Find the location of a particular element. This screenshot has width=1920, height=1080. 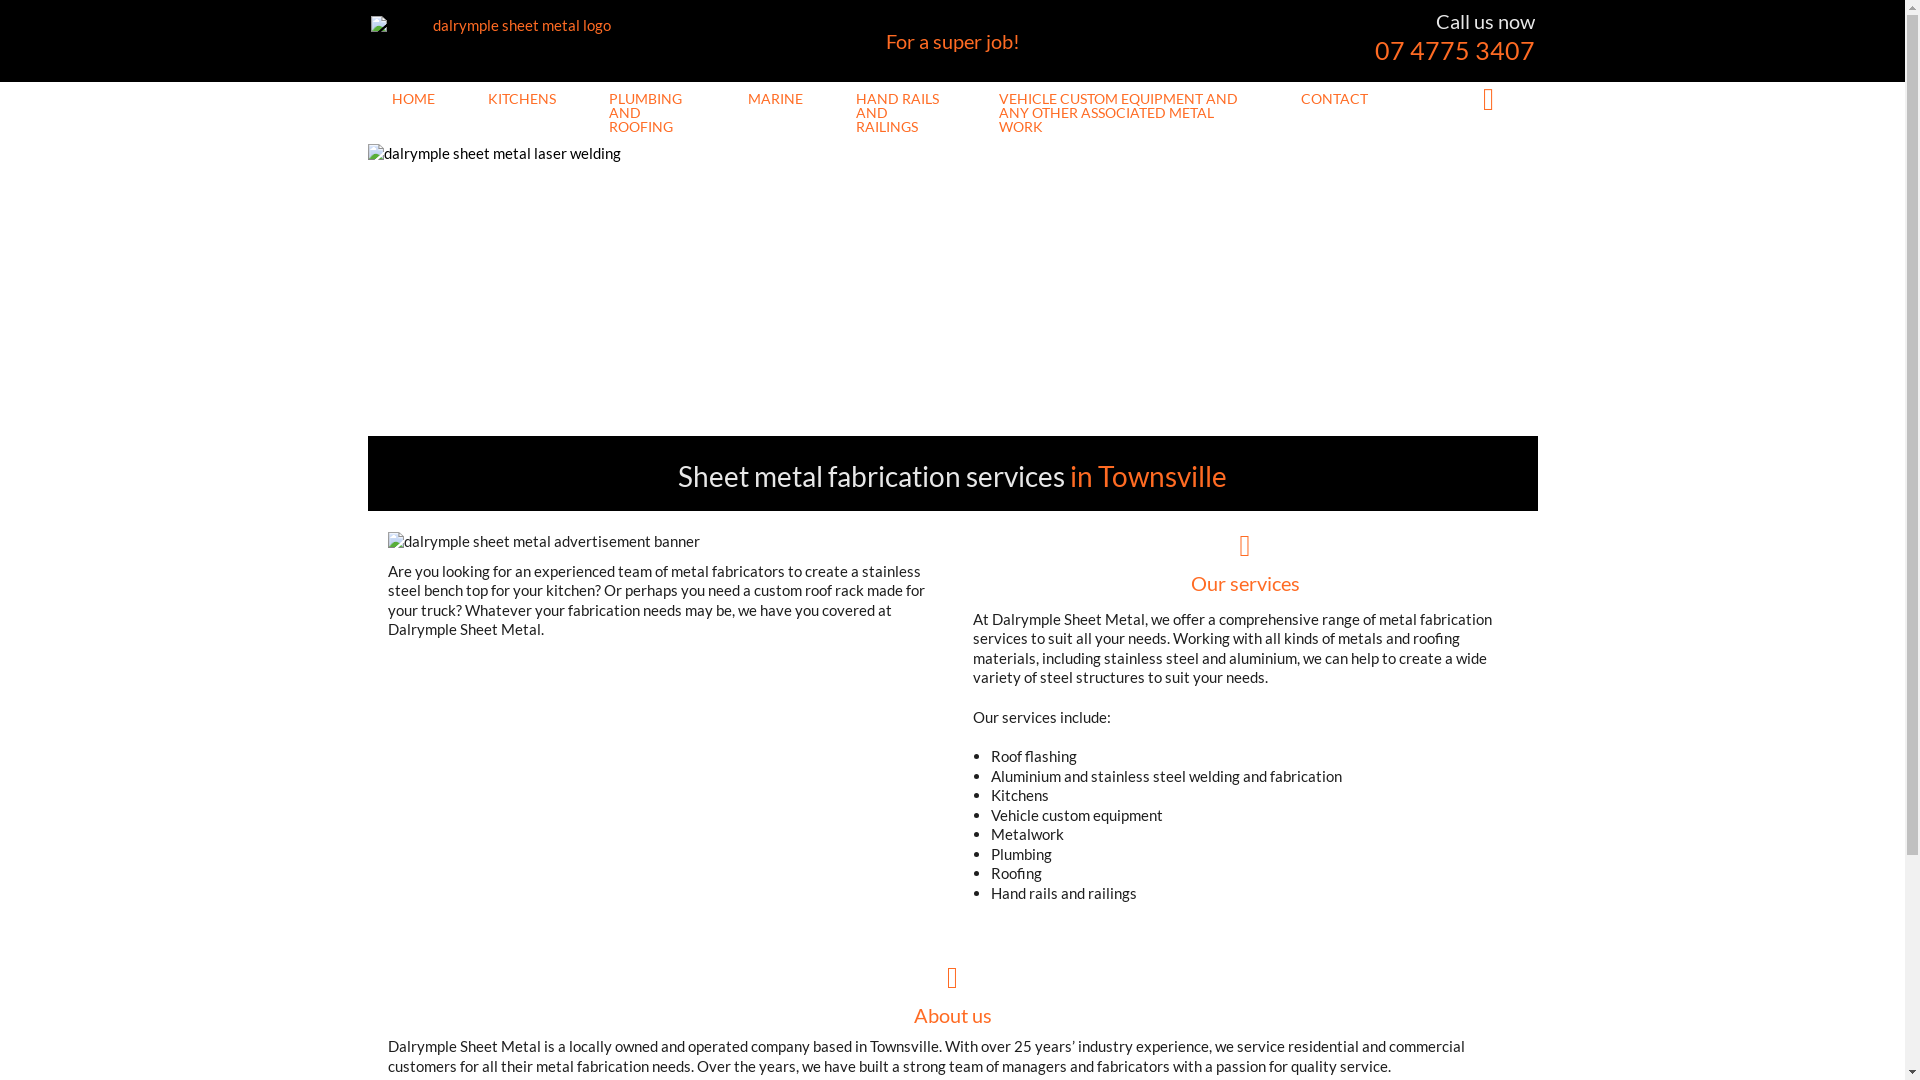

PLUMBING AND ROOFING is located at coordinates (651, 113).